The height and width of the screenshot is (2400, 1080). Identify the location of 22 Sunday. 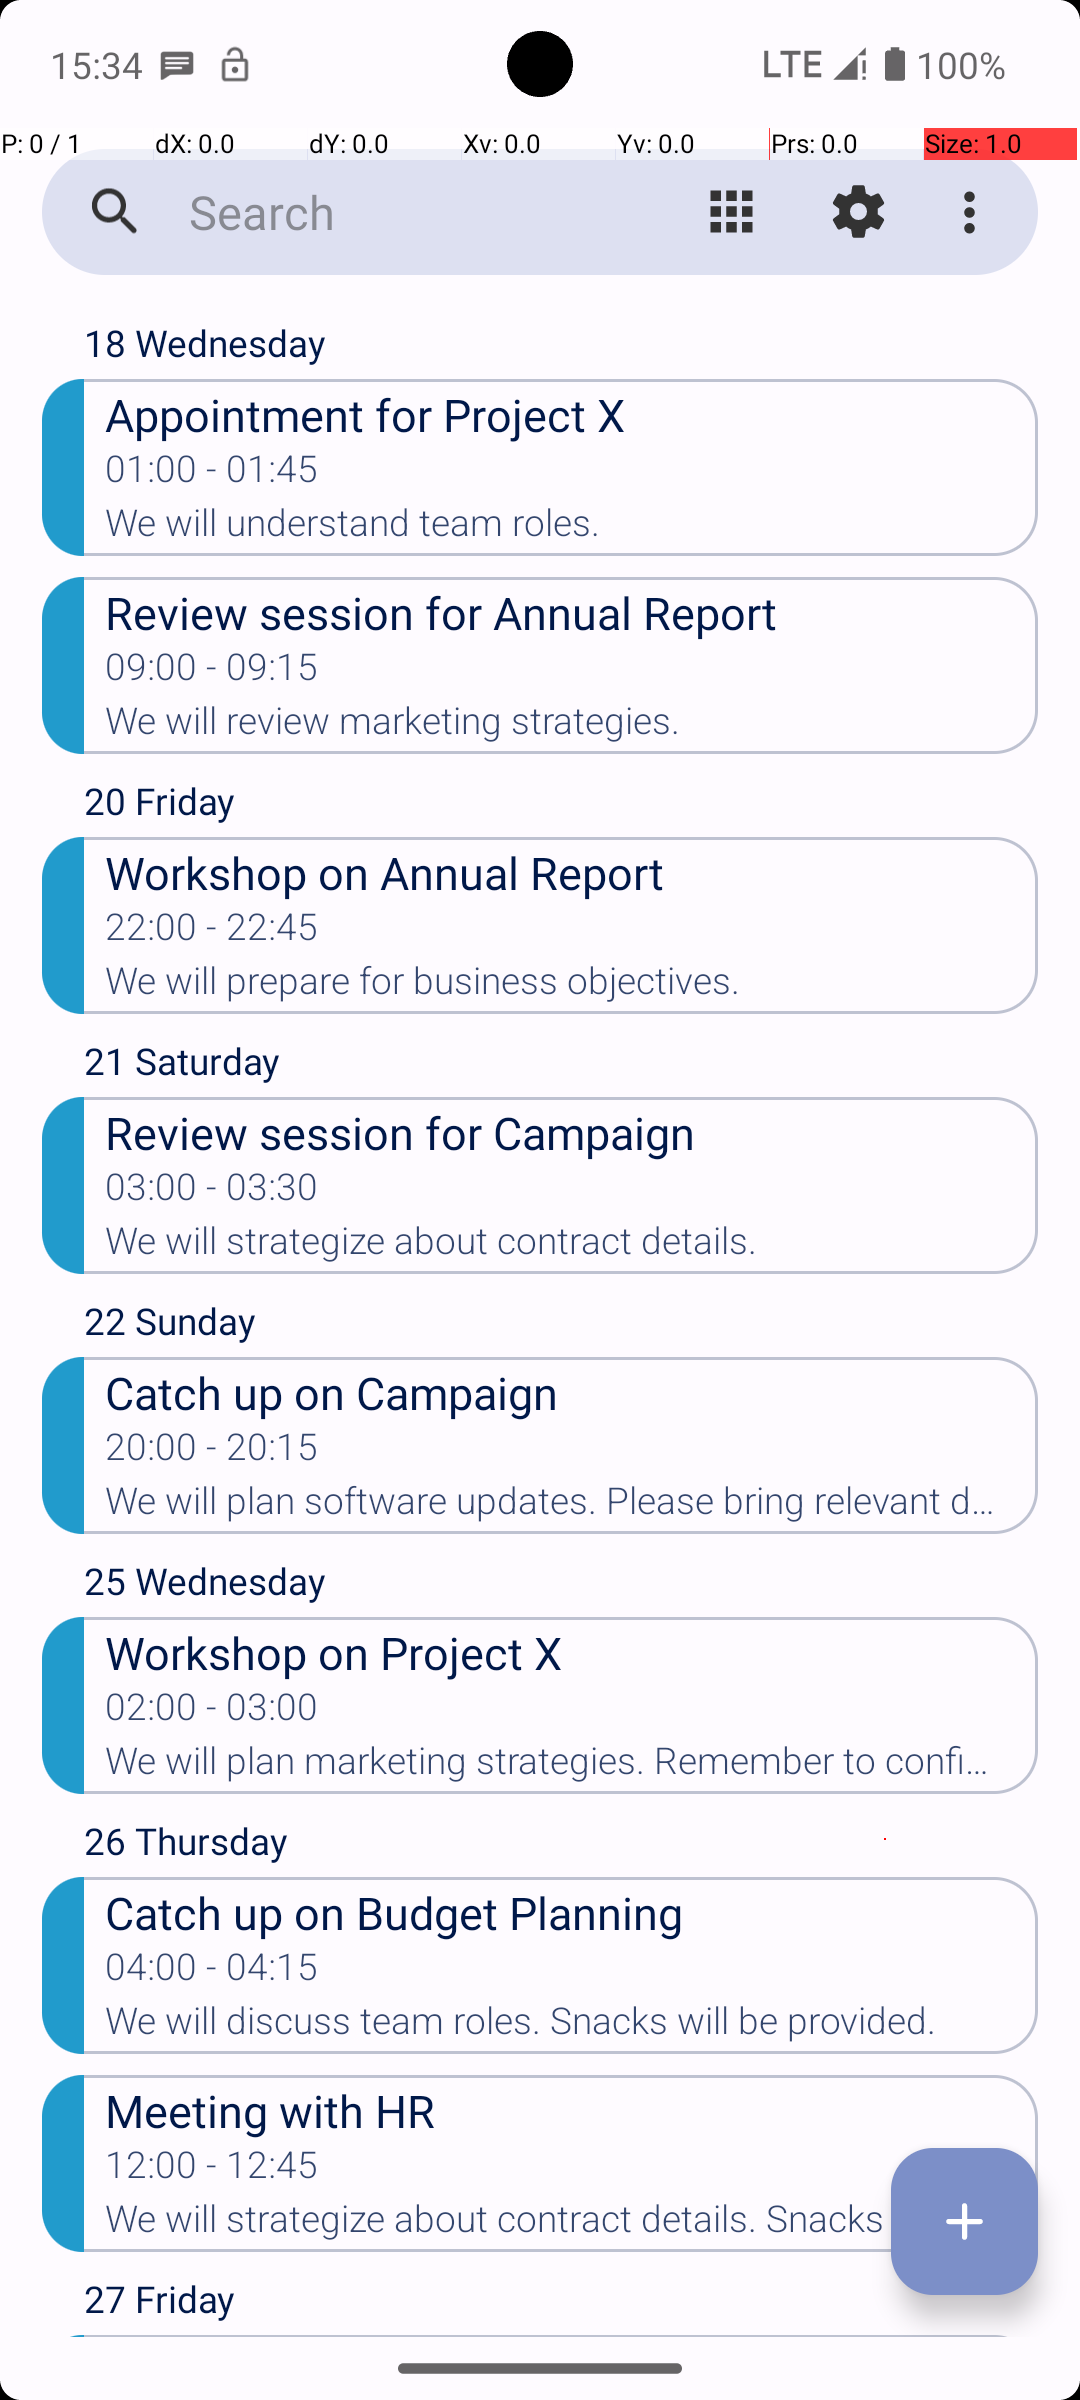
(561, 1326).